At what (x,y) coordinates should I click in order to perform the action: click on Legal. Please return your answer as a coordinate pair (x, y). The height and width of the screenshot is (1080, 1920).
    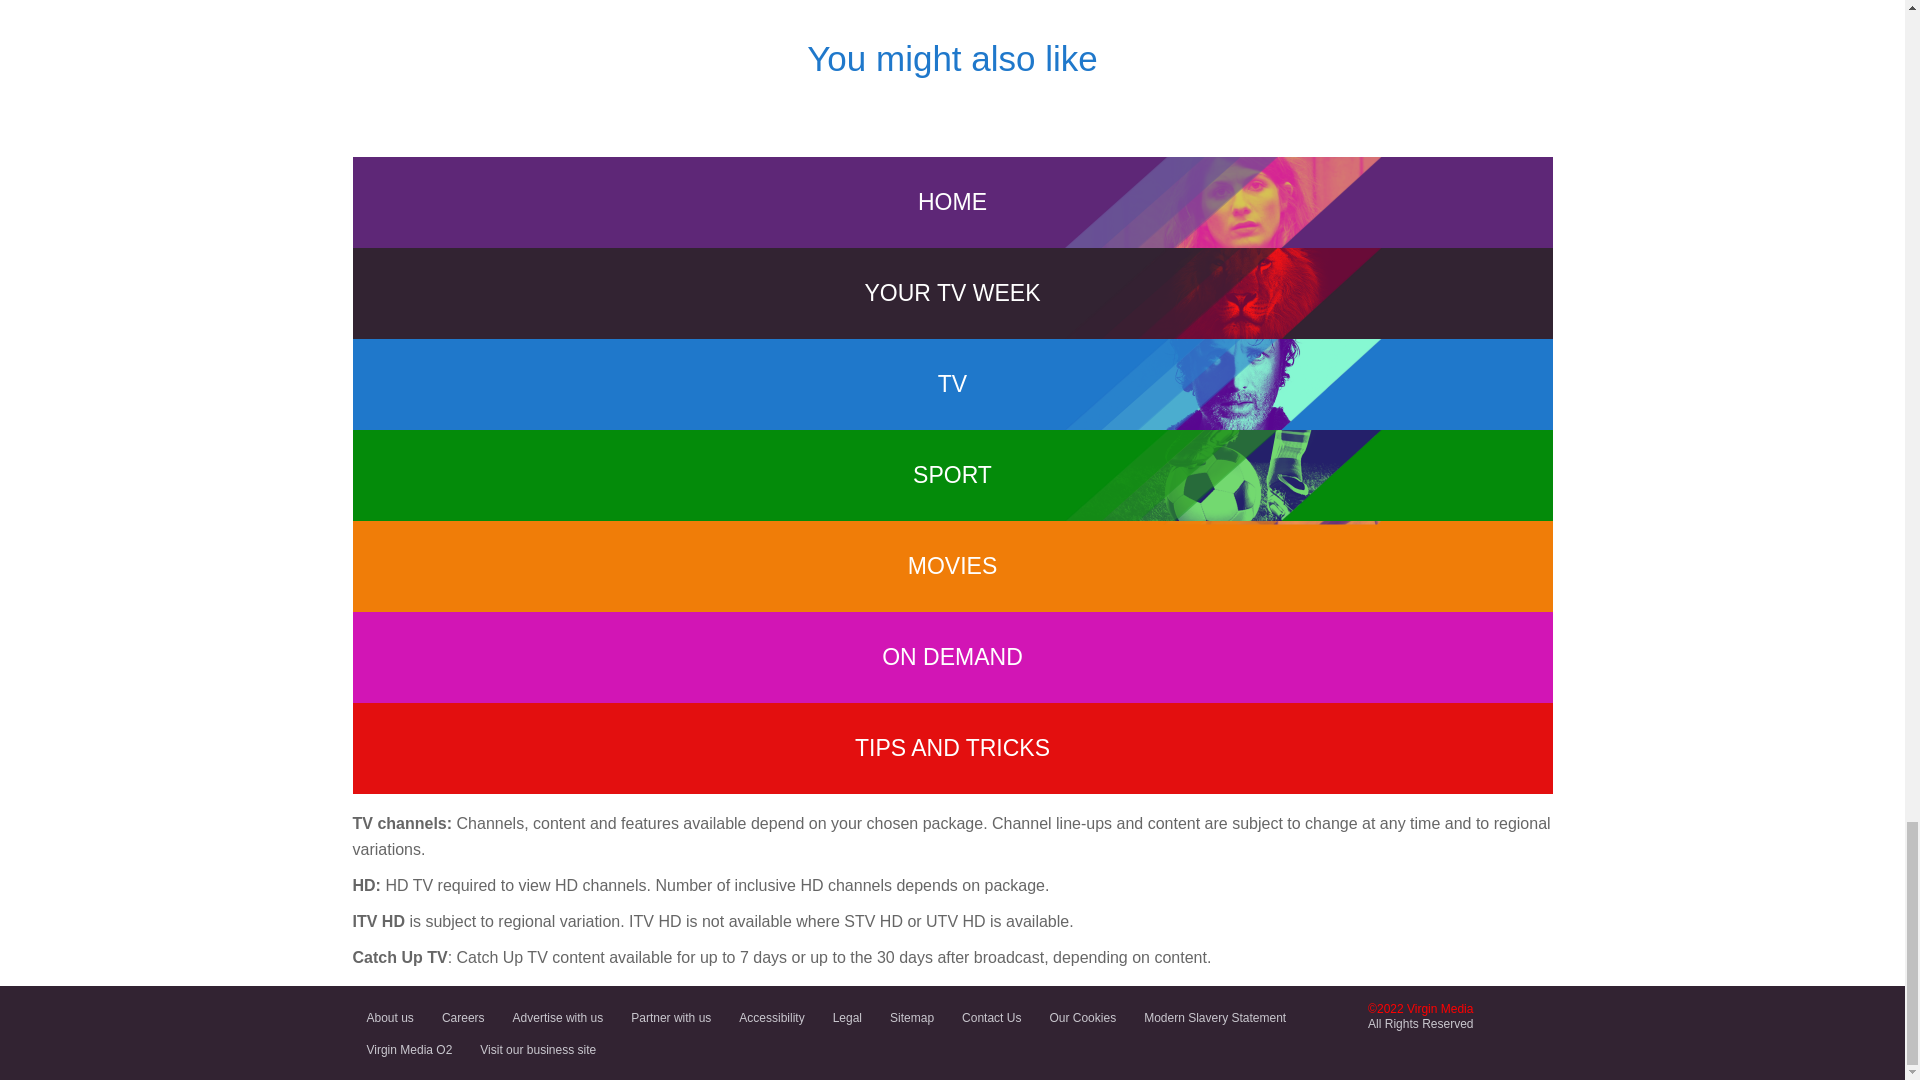
    Looking at the image, I should click on (847, 1017).